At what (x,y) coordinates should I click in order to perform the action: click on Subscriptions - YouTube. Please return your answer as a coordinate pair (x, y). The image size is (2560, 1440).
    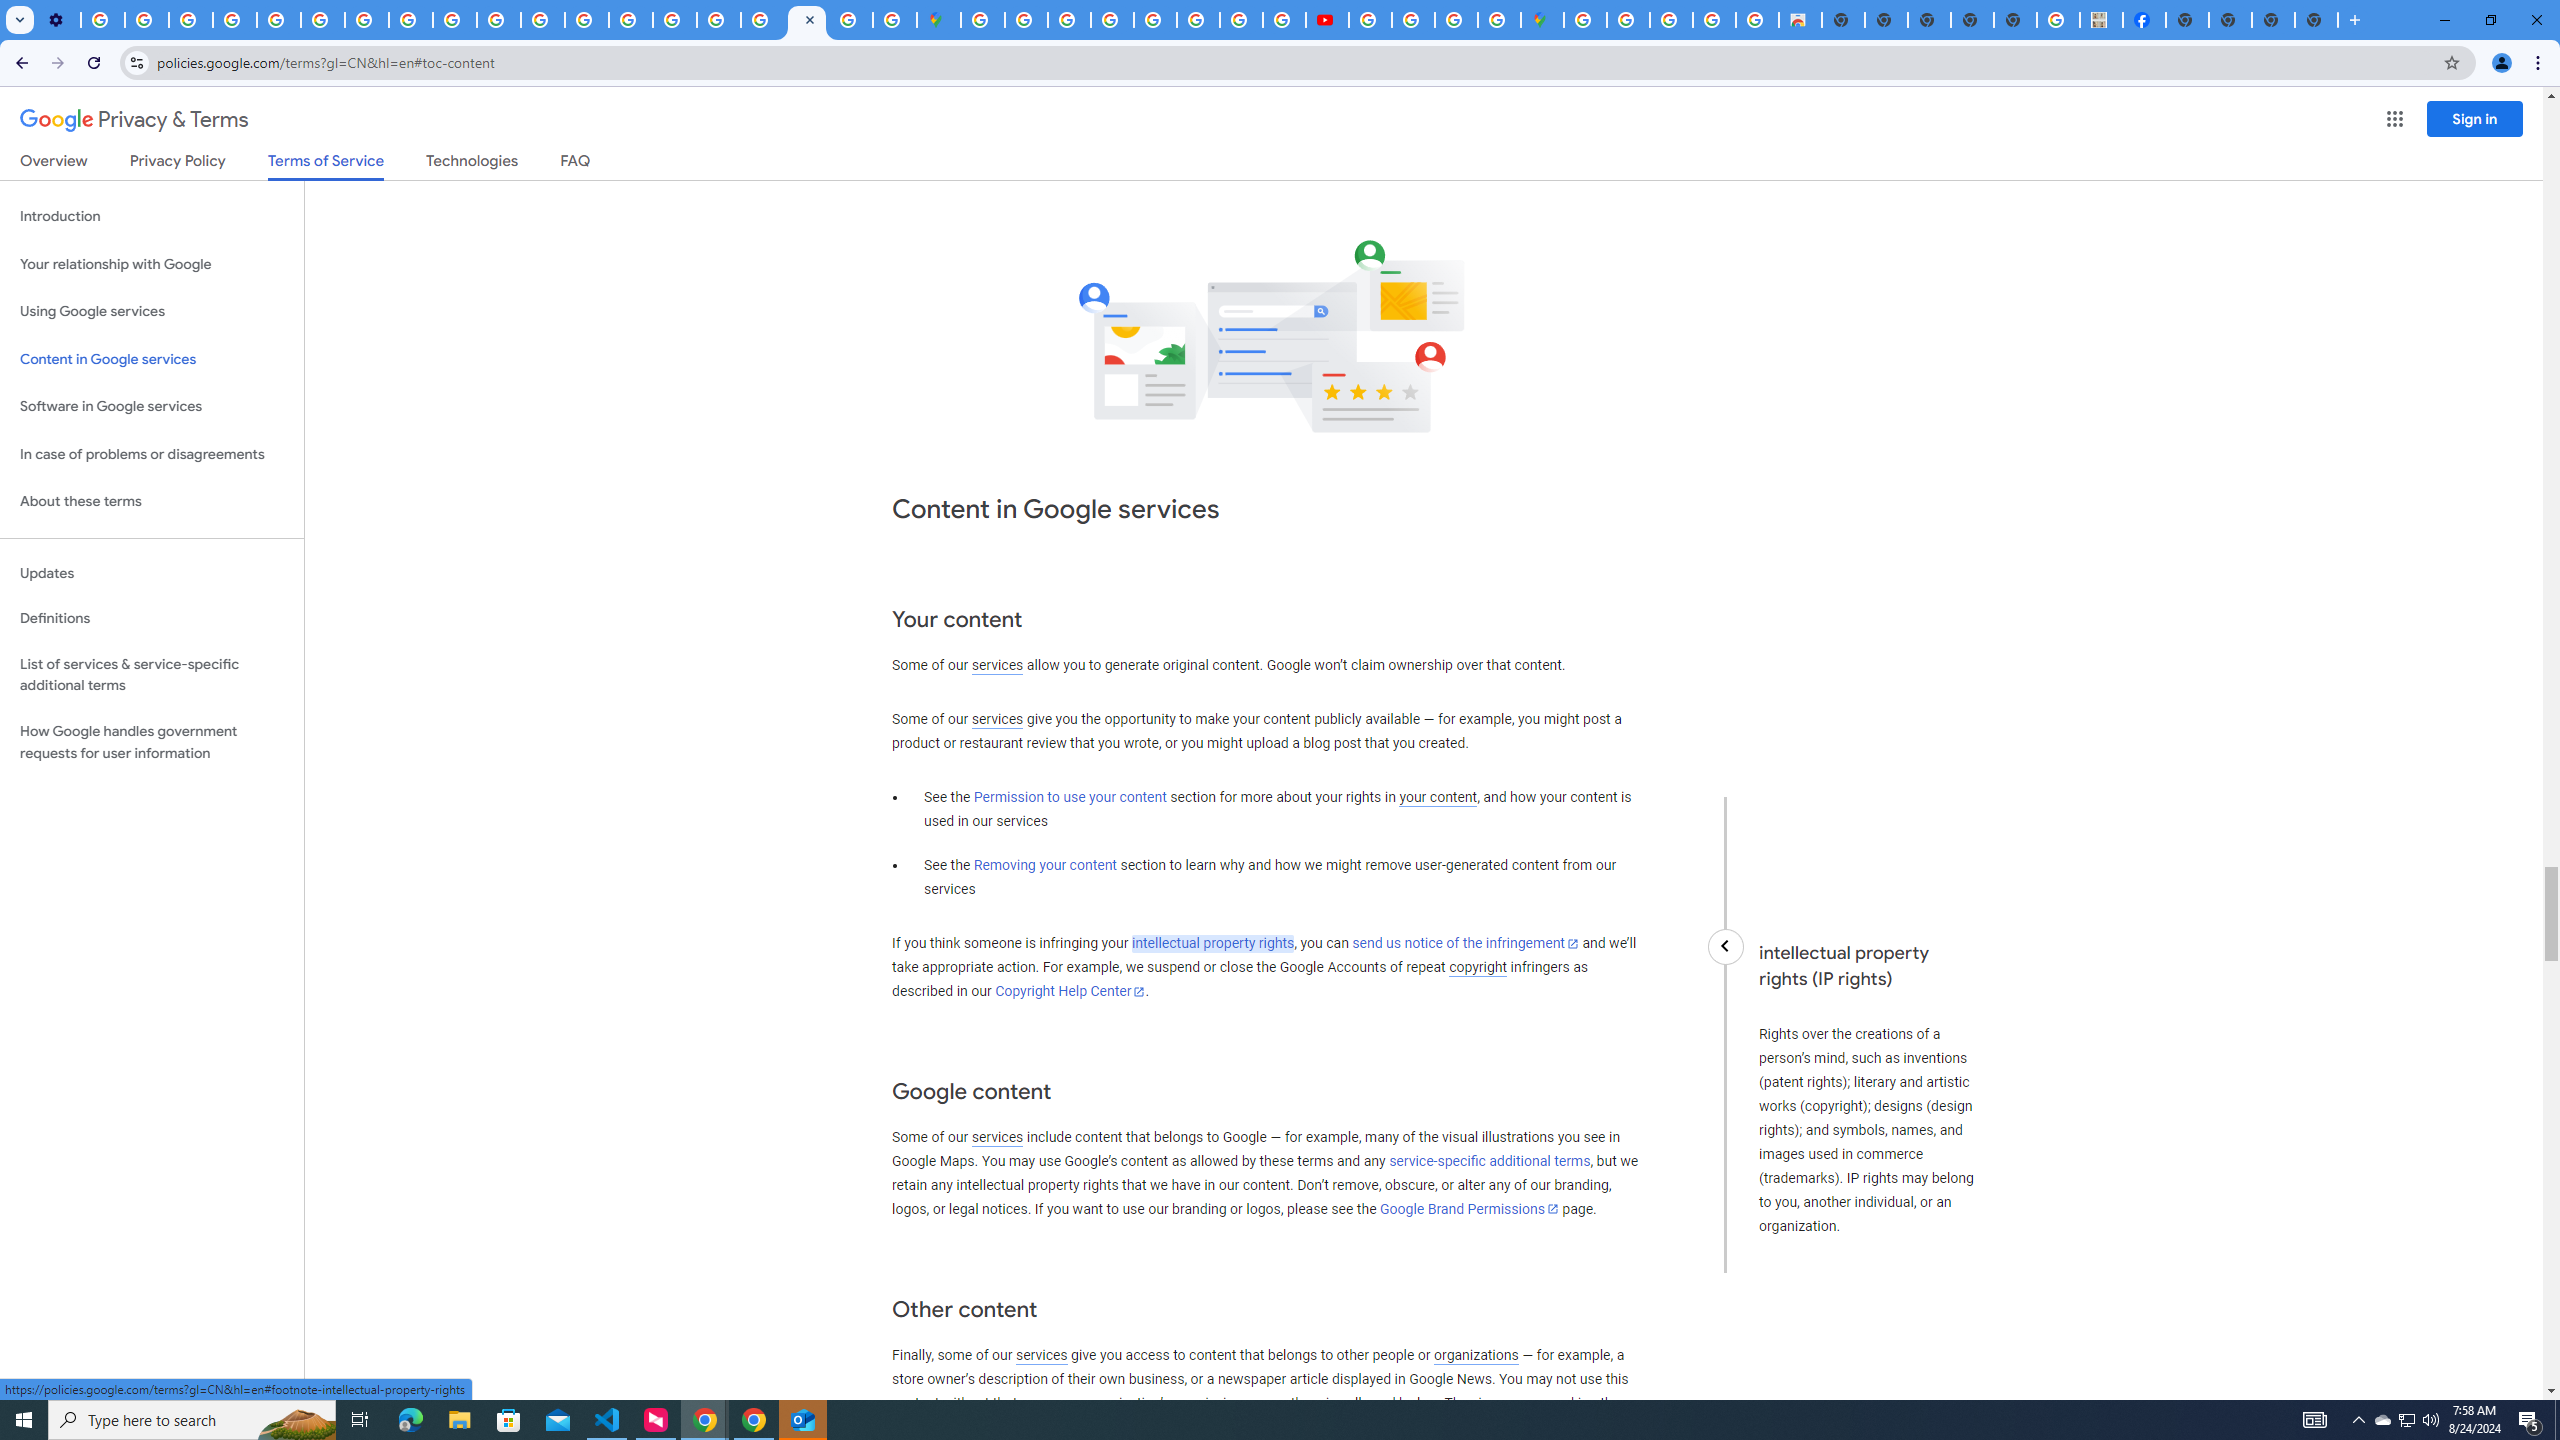
    Looking at the image, I should click on (1326, 20).